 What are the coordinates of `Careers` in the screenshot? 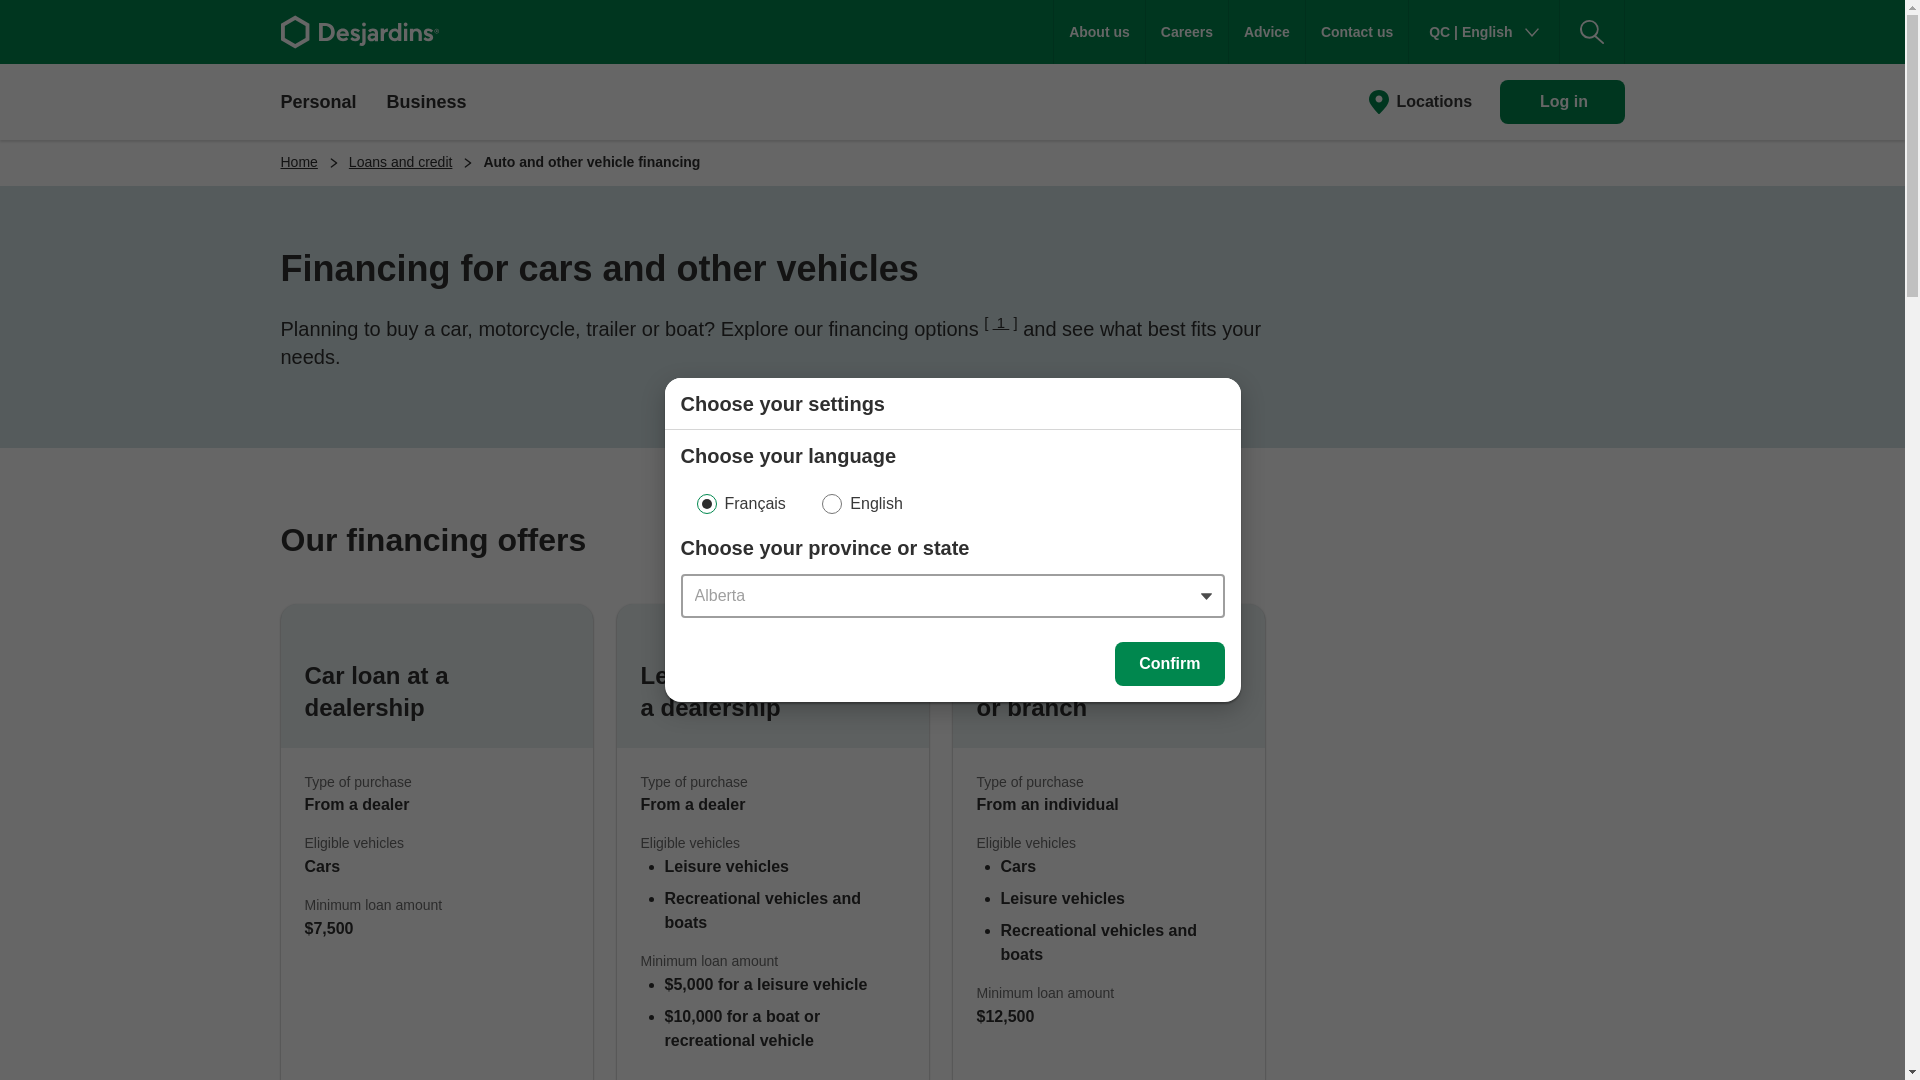 It's located at (1187, 32).